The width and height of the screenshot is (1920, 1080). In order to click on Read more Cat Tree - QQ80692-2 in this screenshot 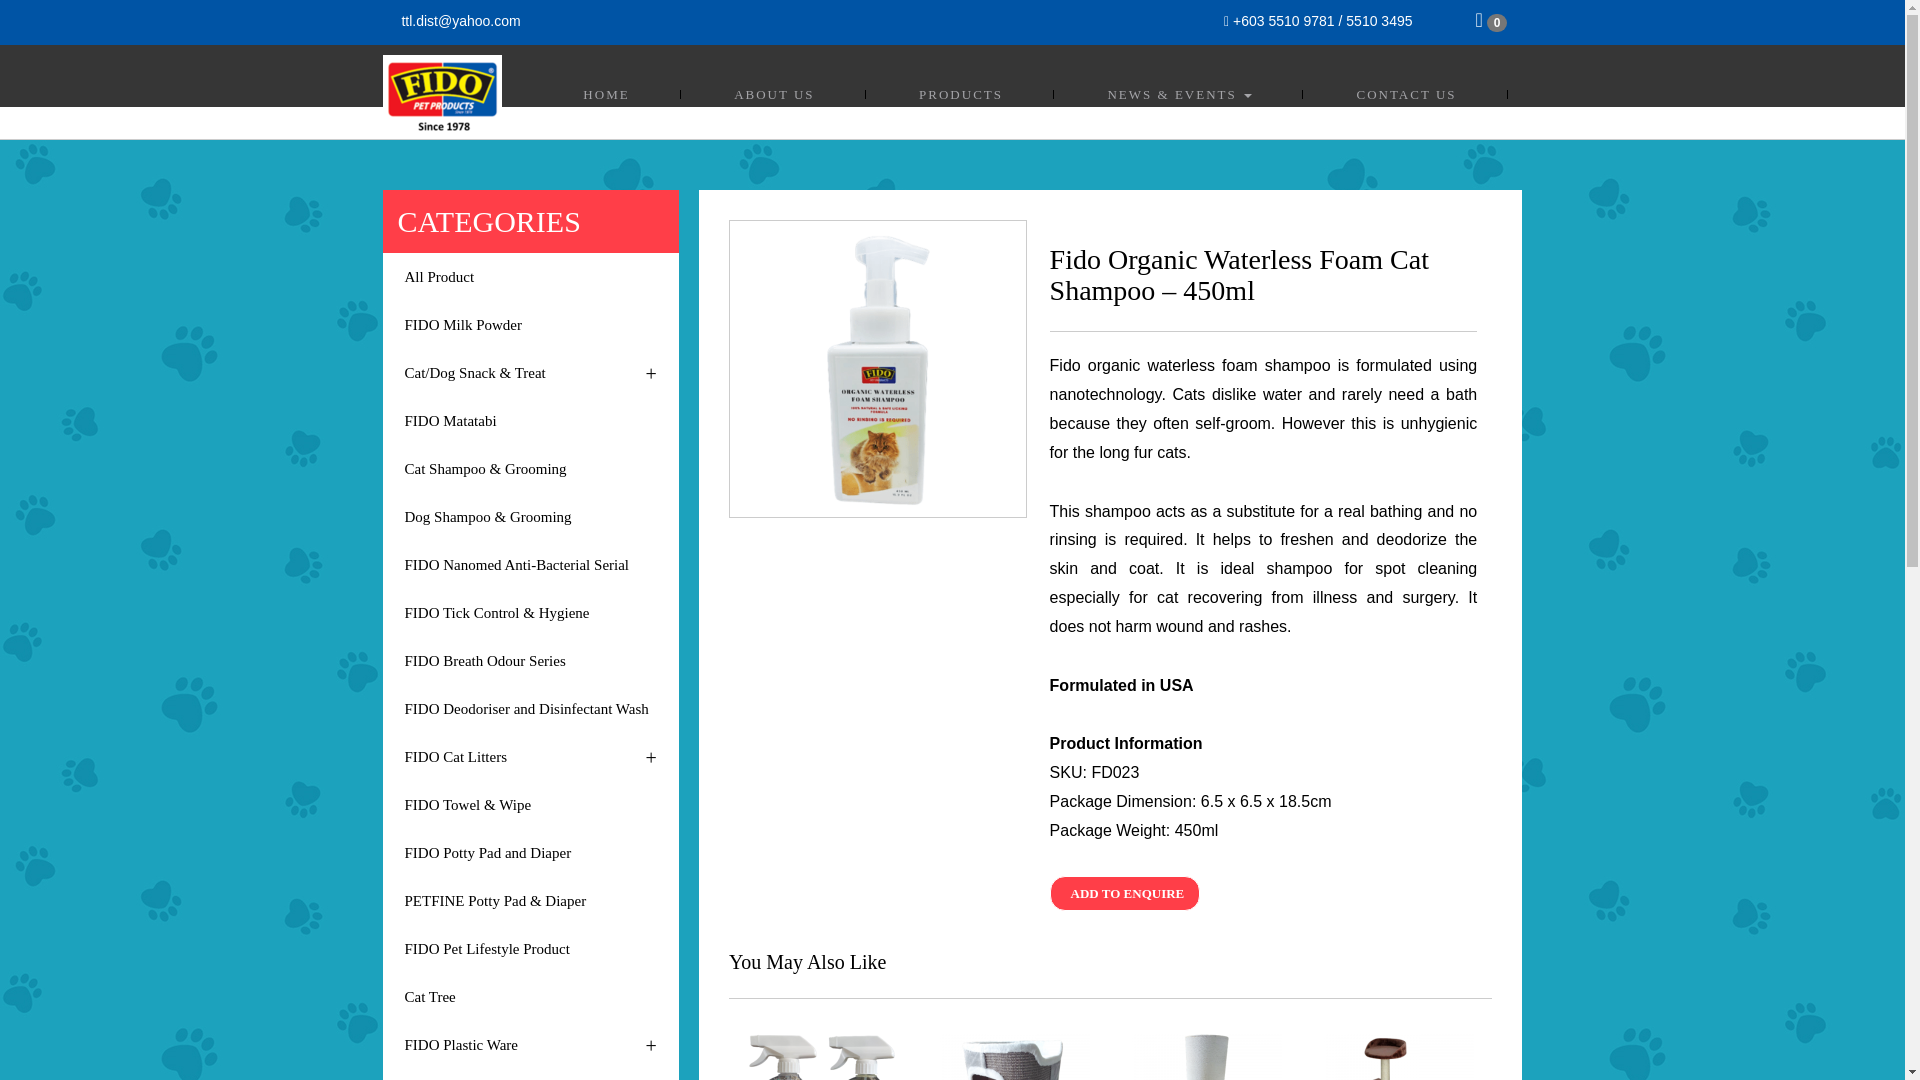, I will do `click(1398, 1056)`.